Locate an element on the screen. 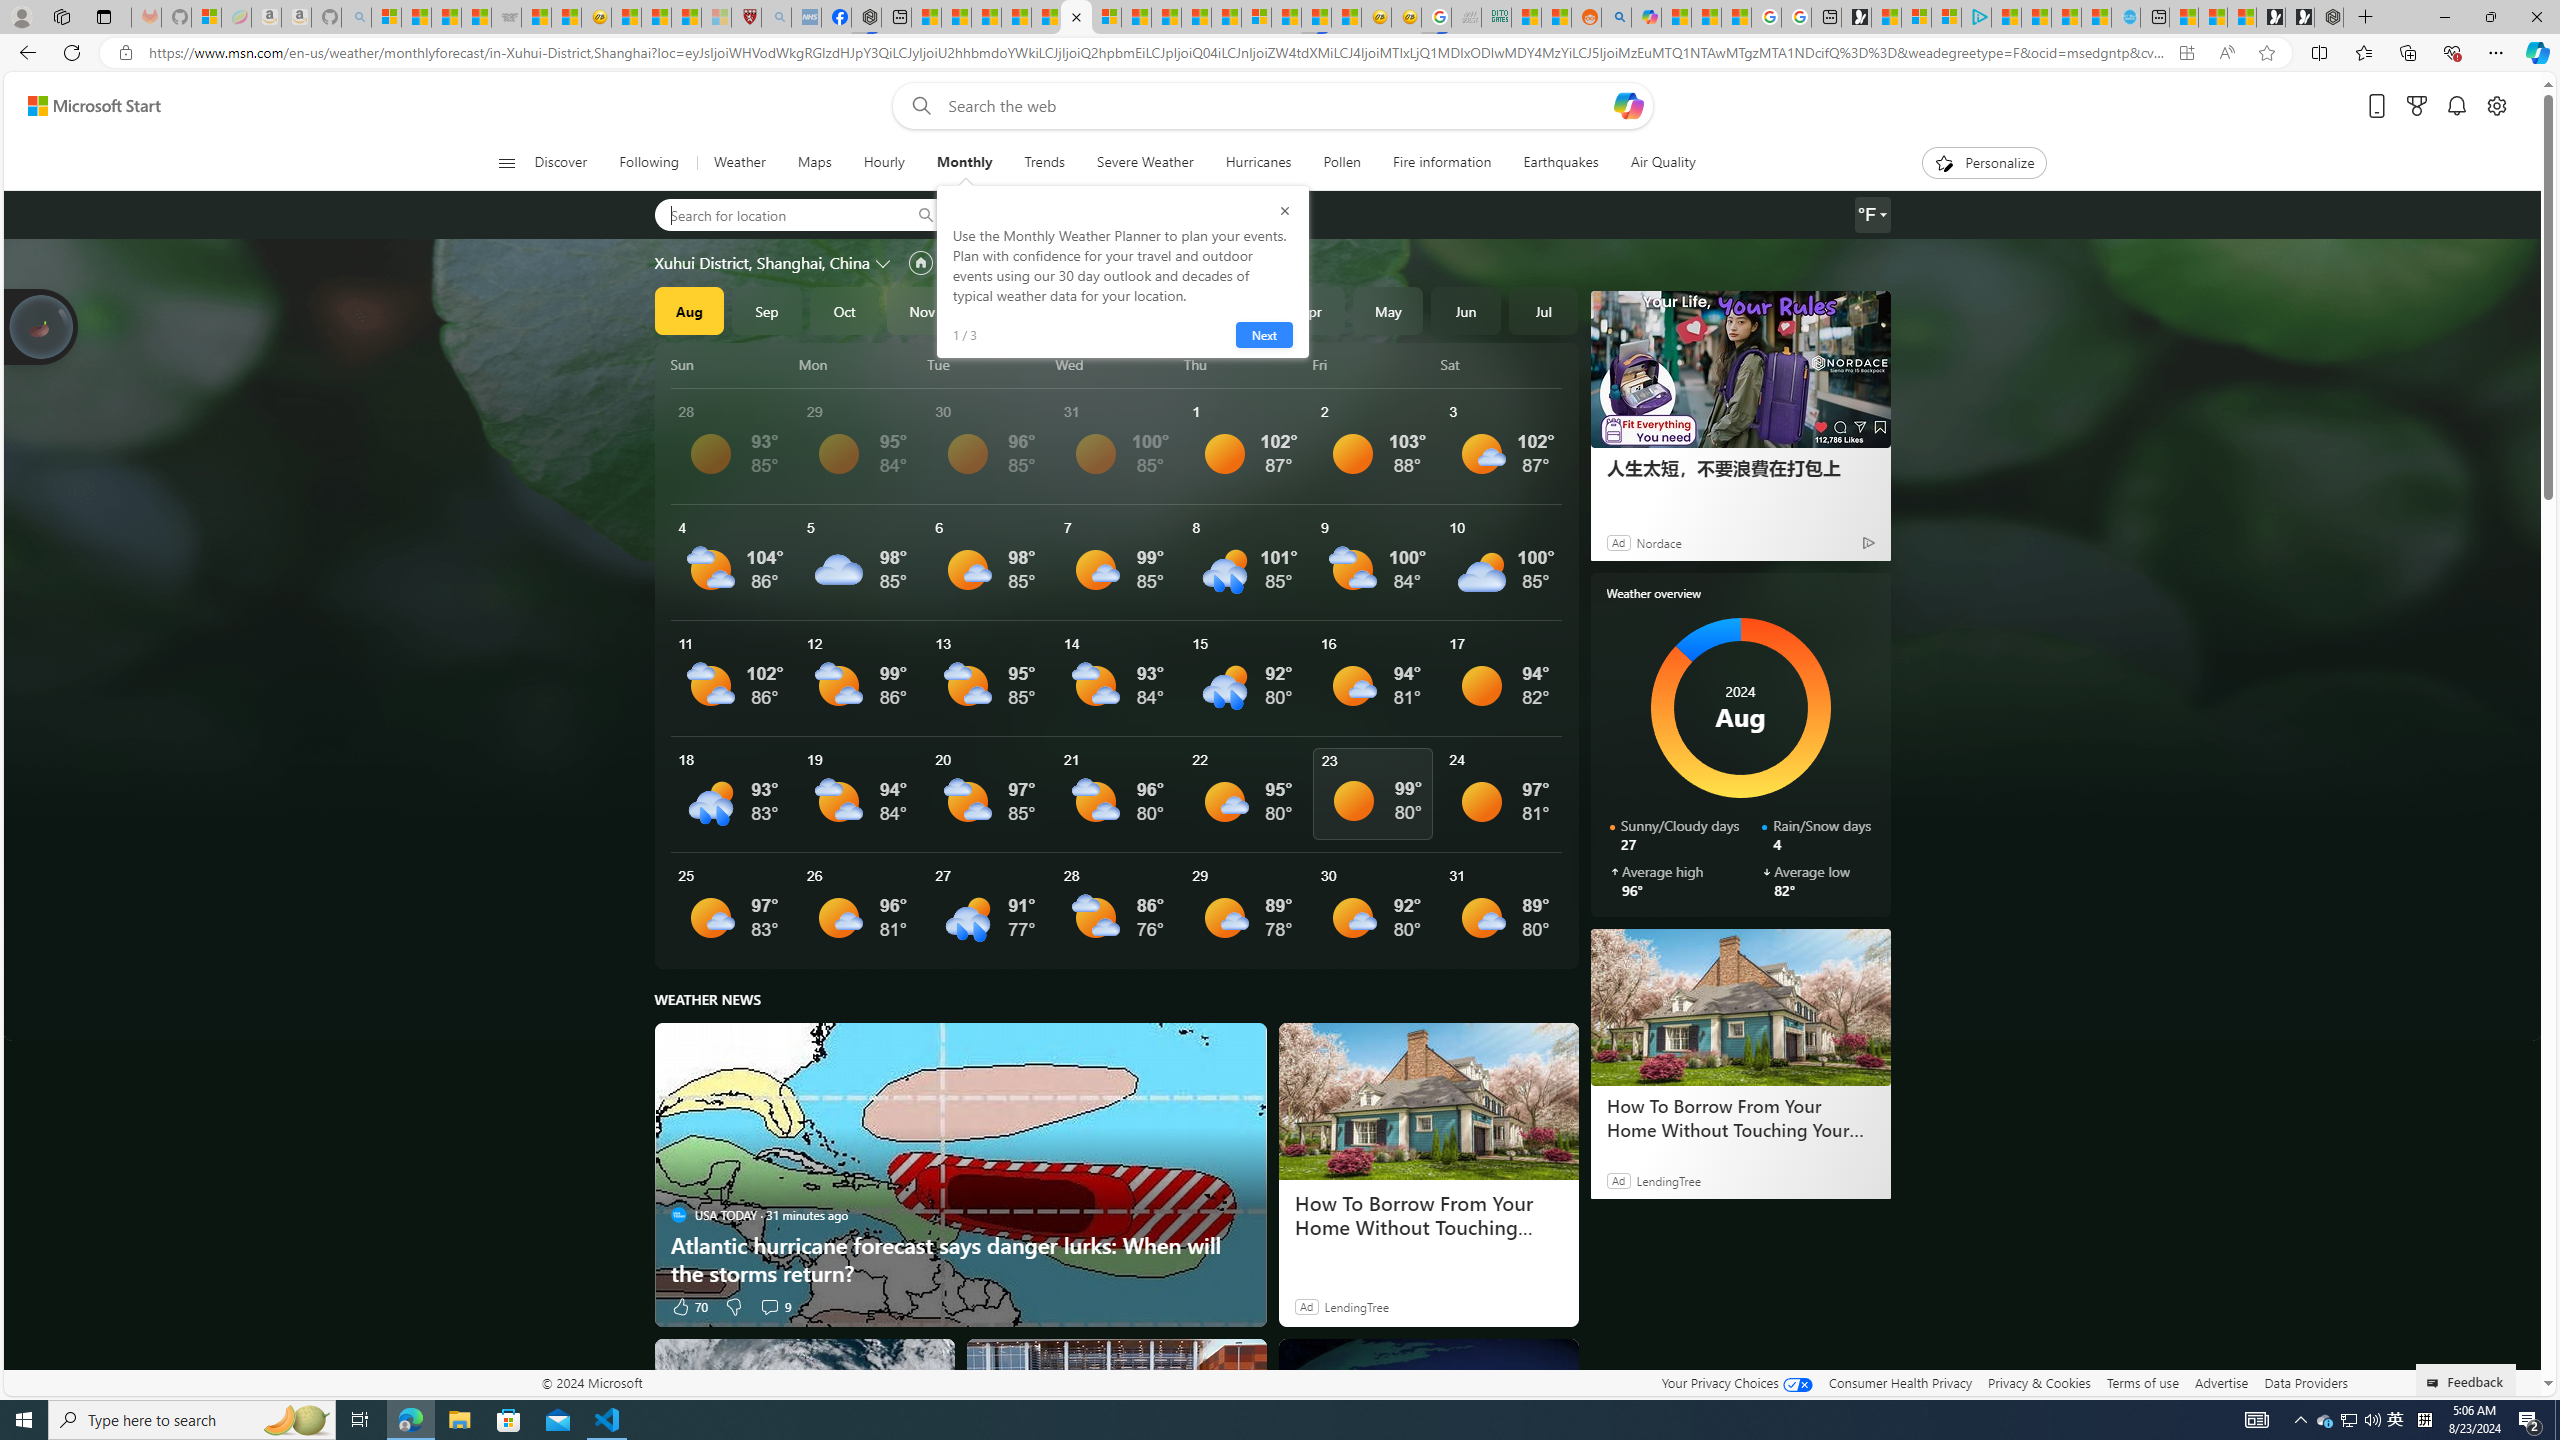 This screenshot has height=1440, width=2560. Next is located at coordinates (1262, 335).